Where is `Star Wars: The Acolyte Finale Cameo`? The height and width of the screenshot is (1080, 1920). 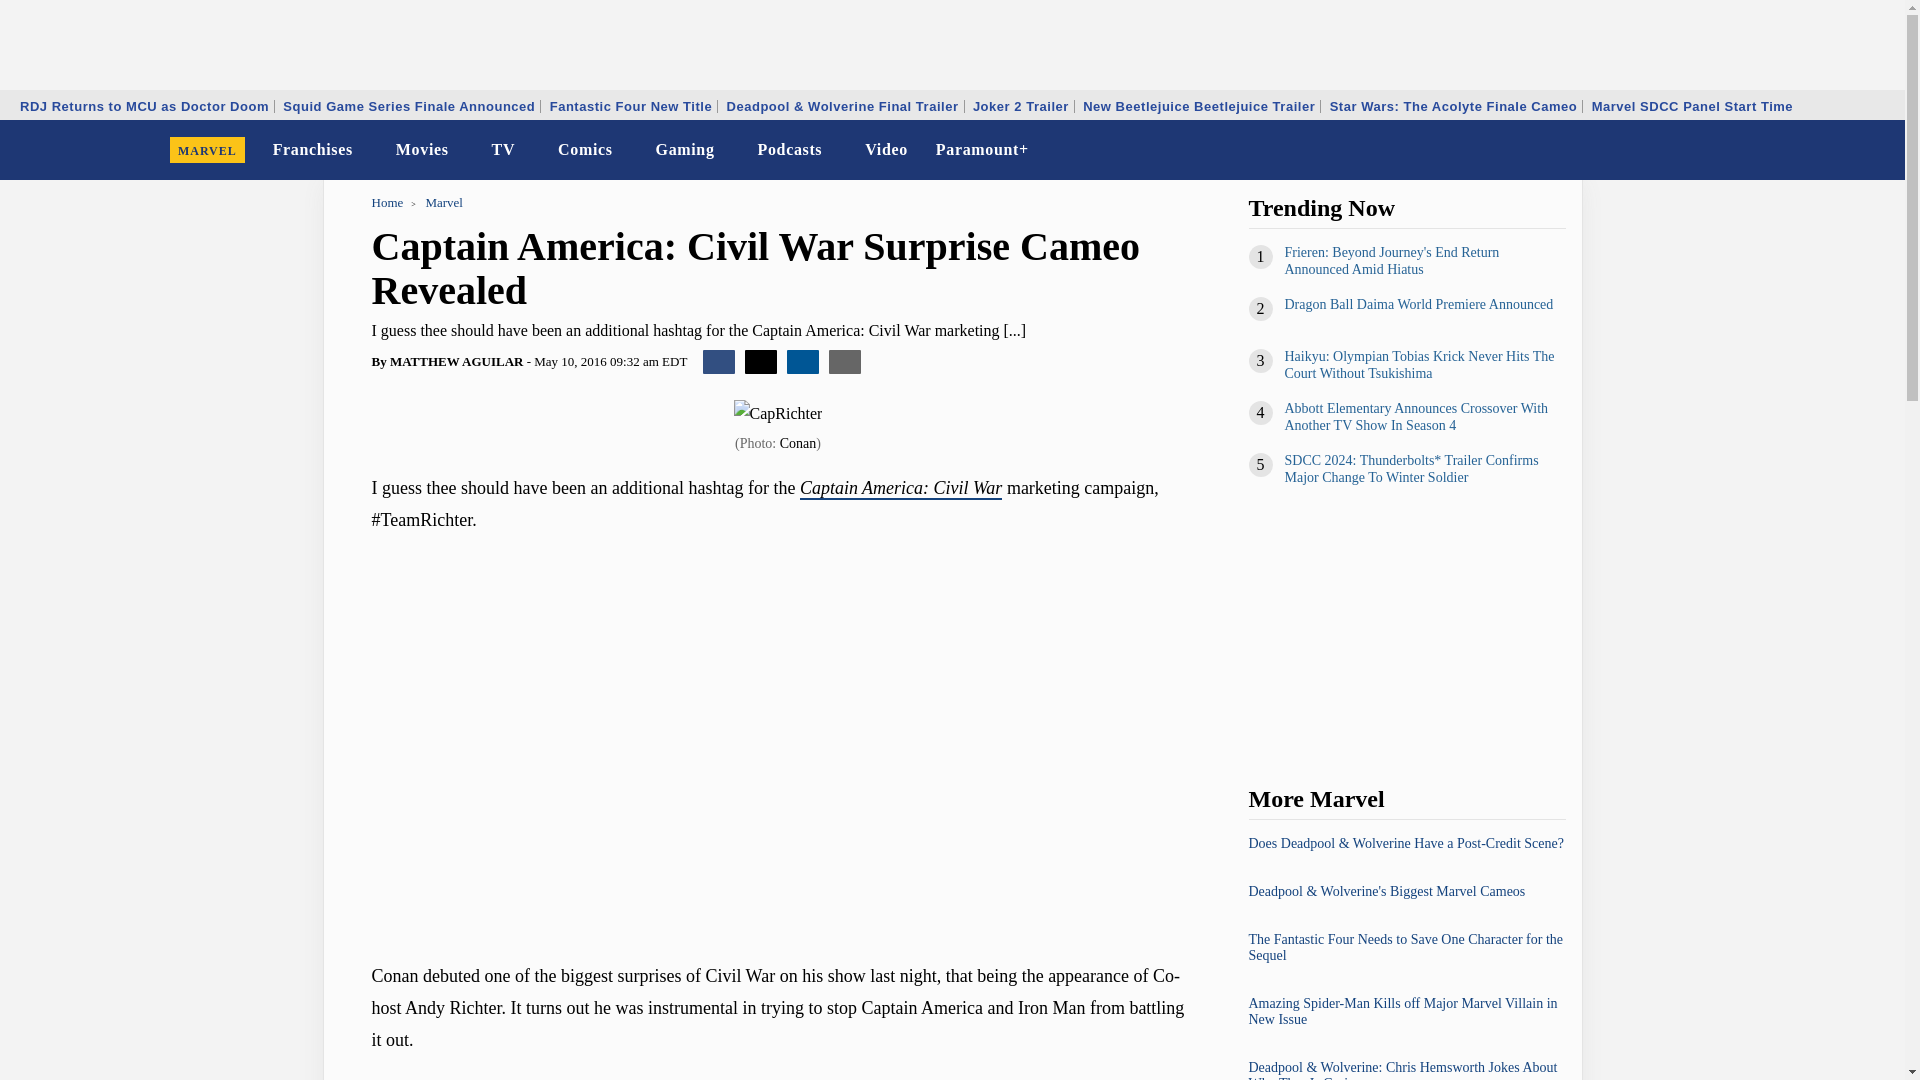 Star Wars: The Acolyte Finale Cameo is located at coordinates (1453, 106).